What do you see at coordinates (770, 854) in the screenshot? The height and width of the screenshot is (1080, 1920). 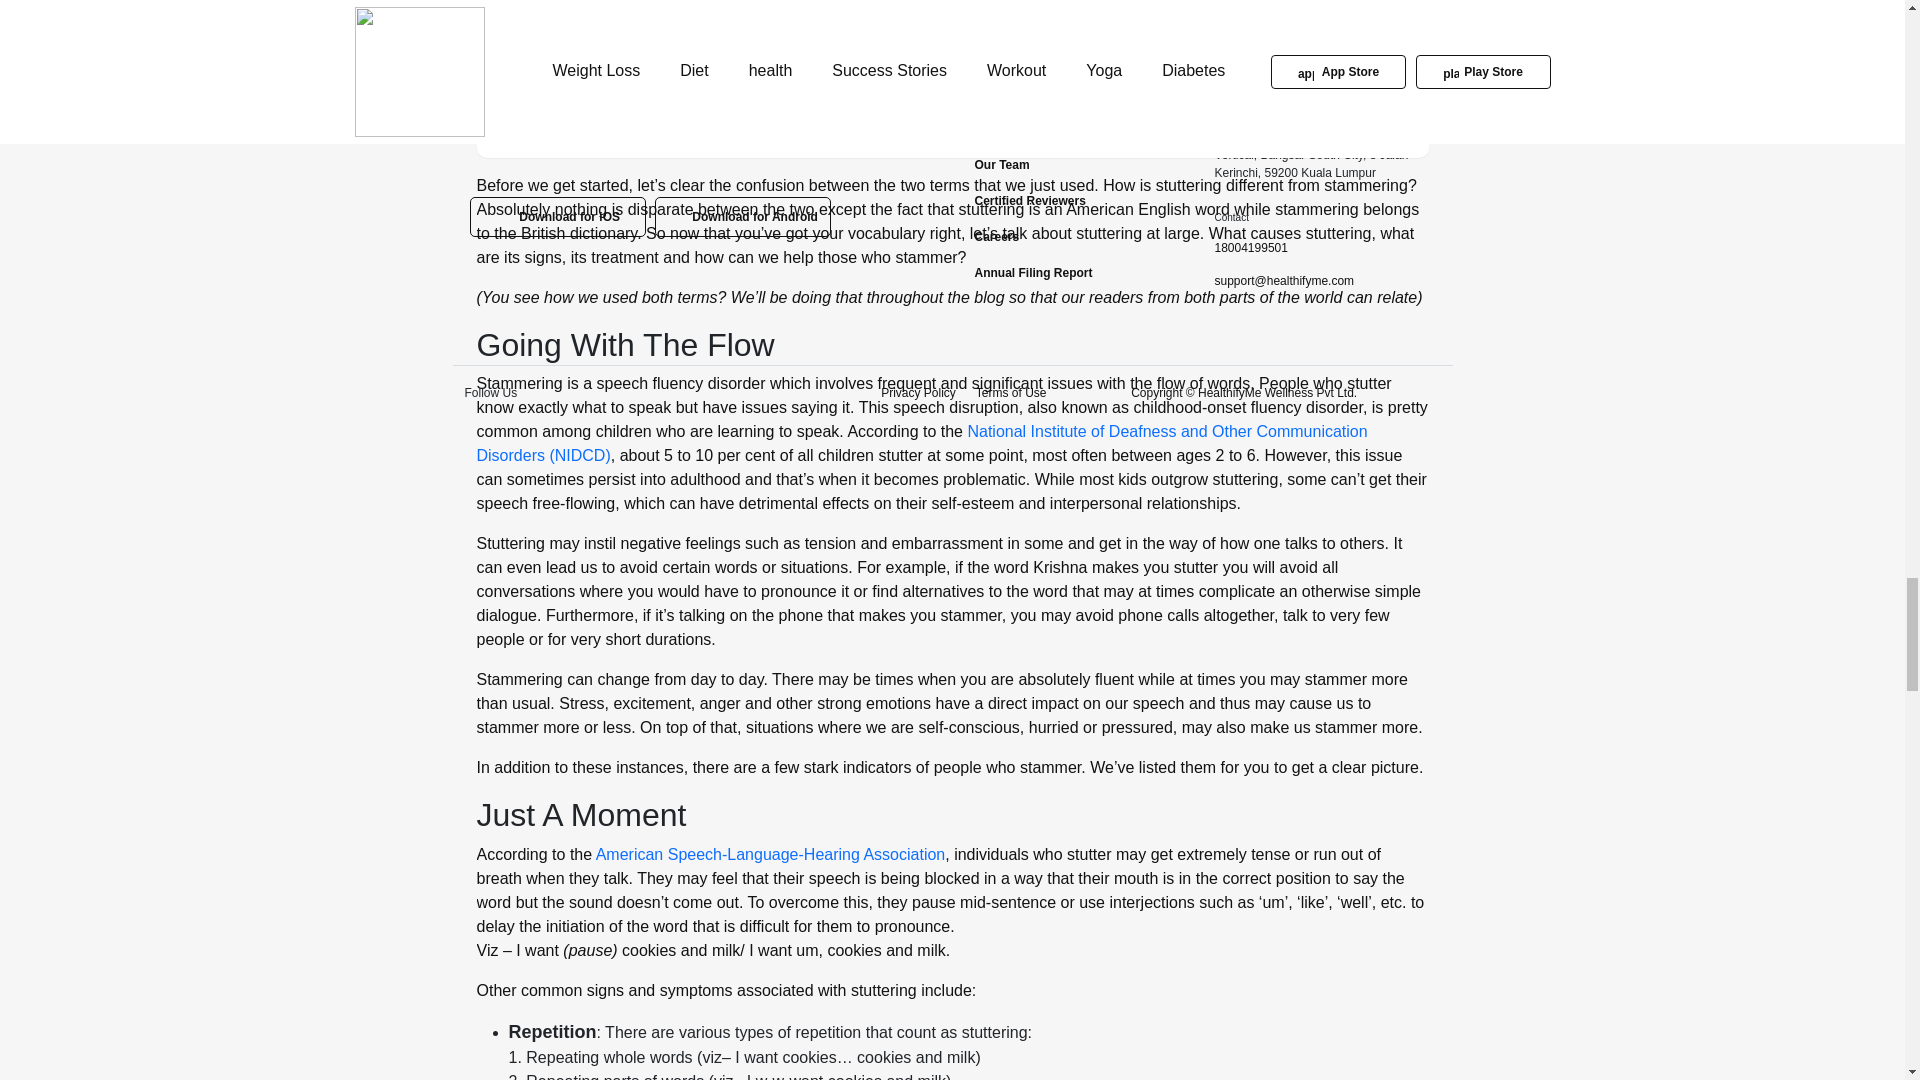 I see `American Speech-Language-Hearing Association` at bounding box center [770, 854].